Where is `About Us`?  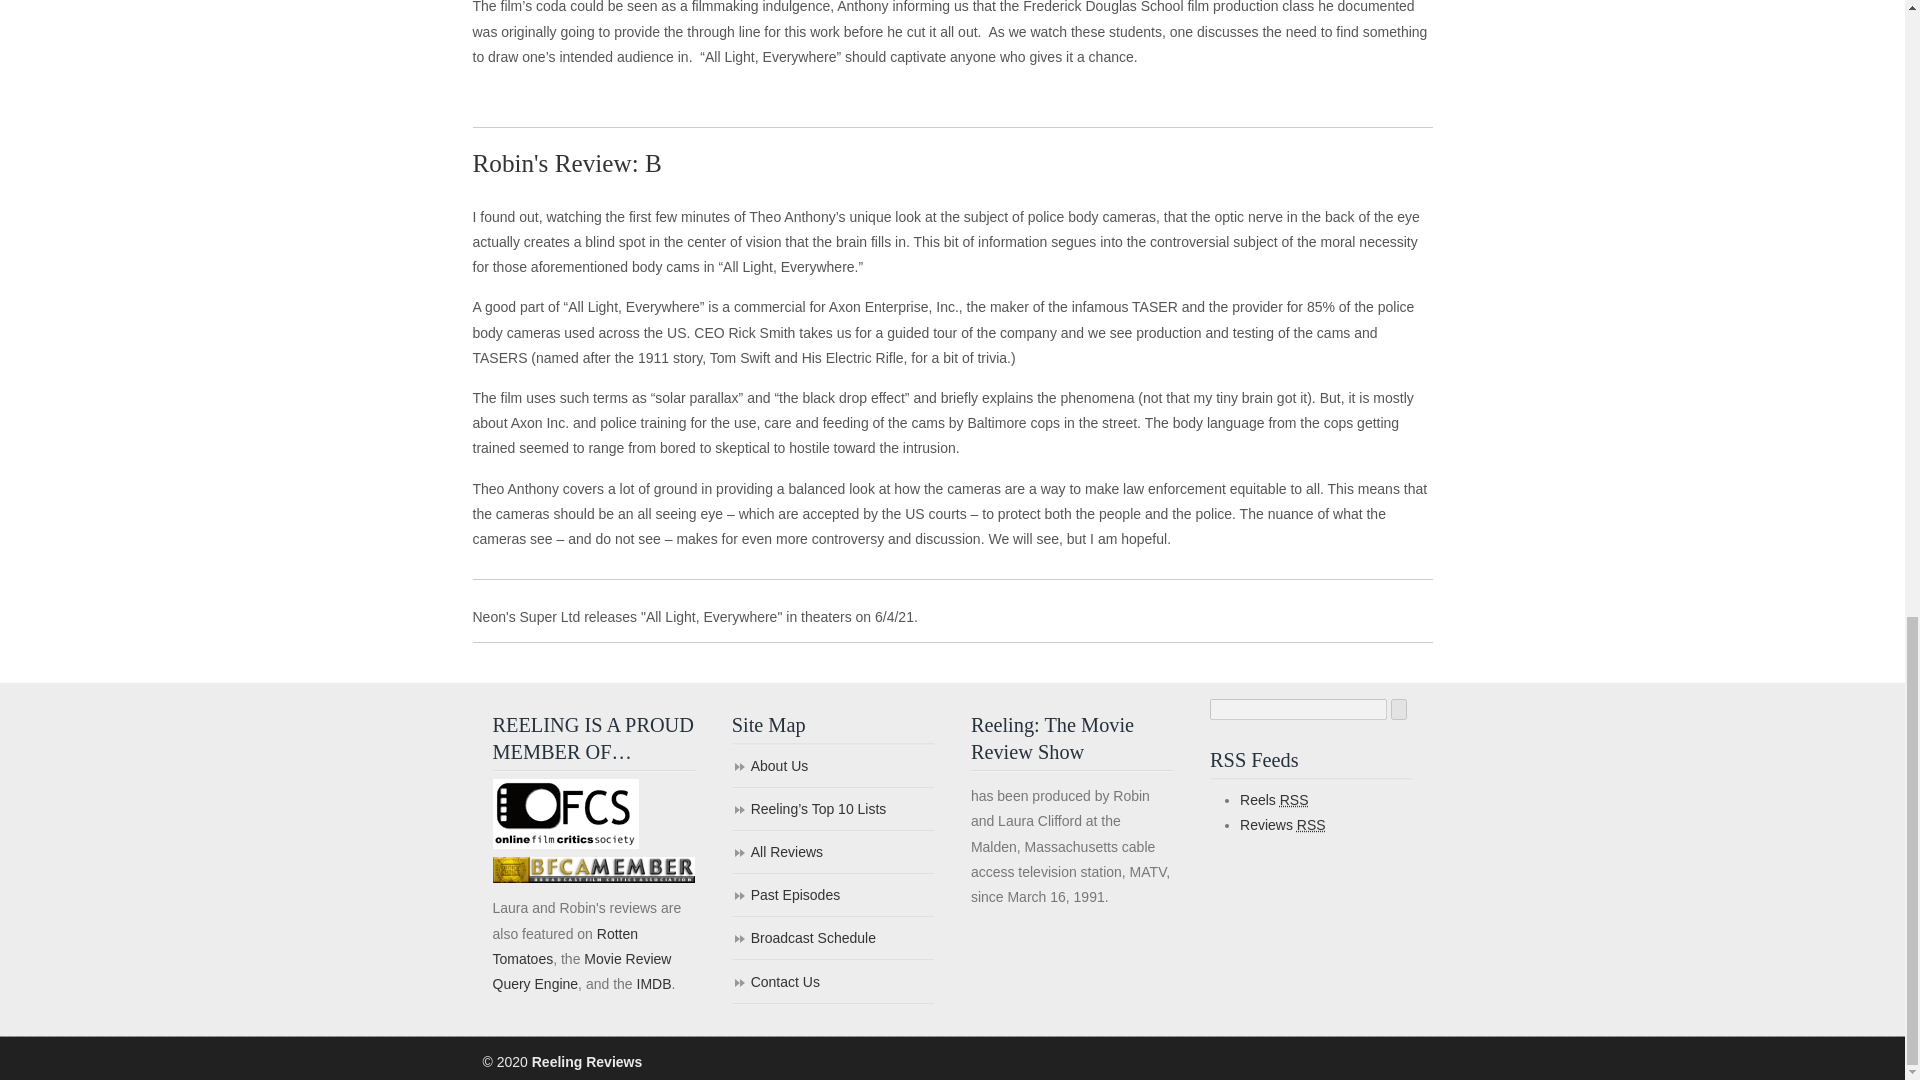 About Us is located at coordinates (832, 768).